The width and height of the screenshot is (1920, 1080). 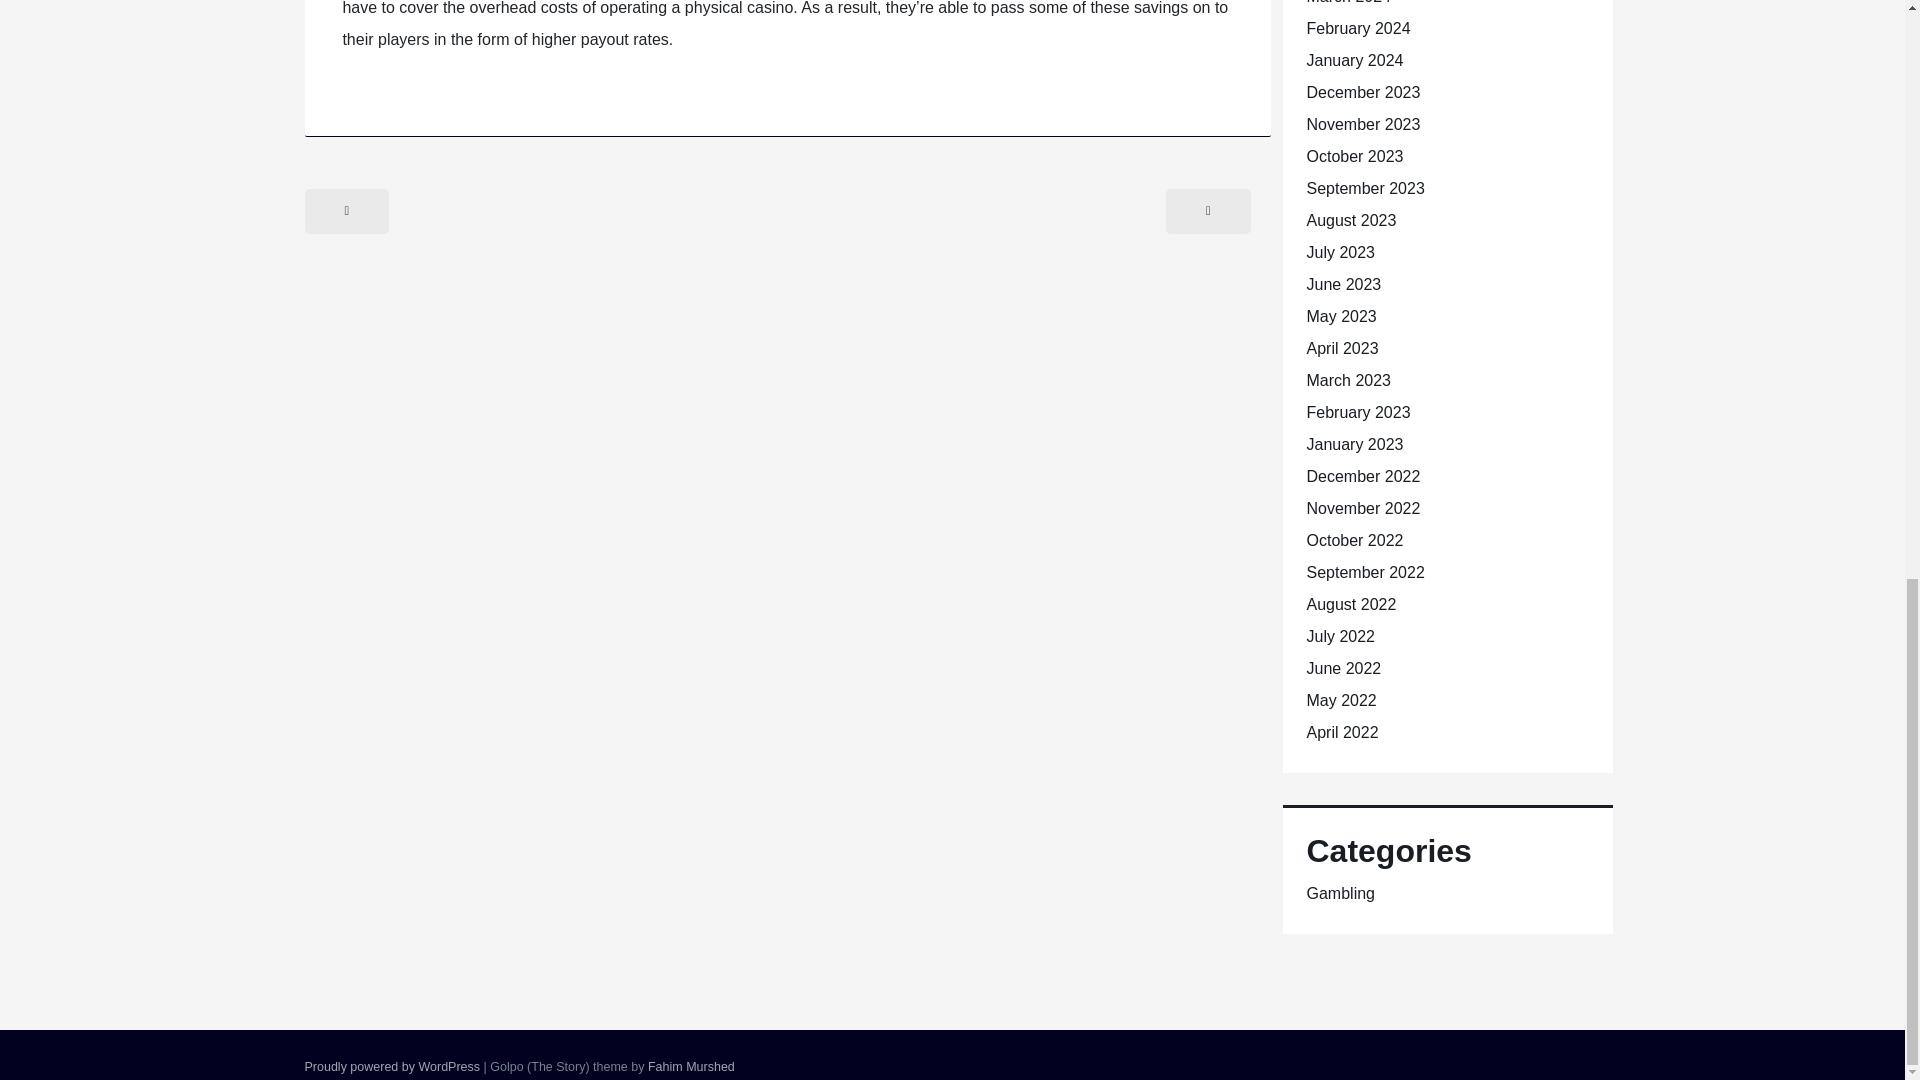 What do you see at coordinates (1342, 348) in the screenshot?
I see `April 2023` at bounding box center [1342, 348].